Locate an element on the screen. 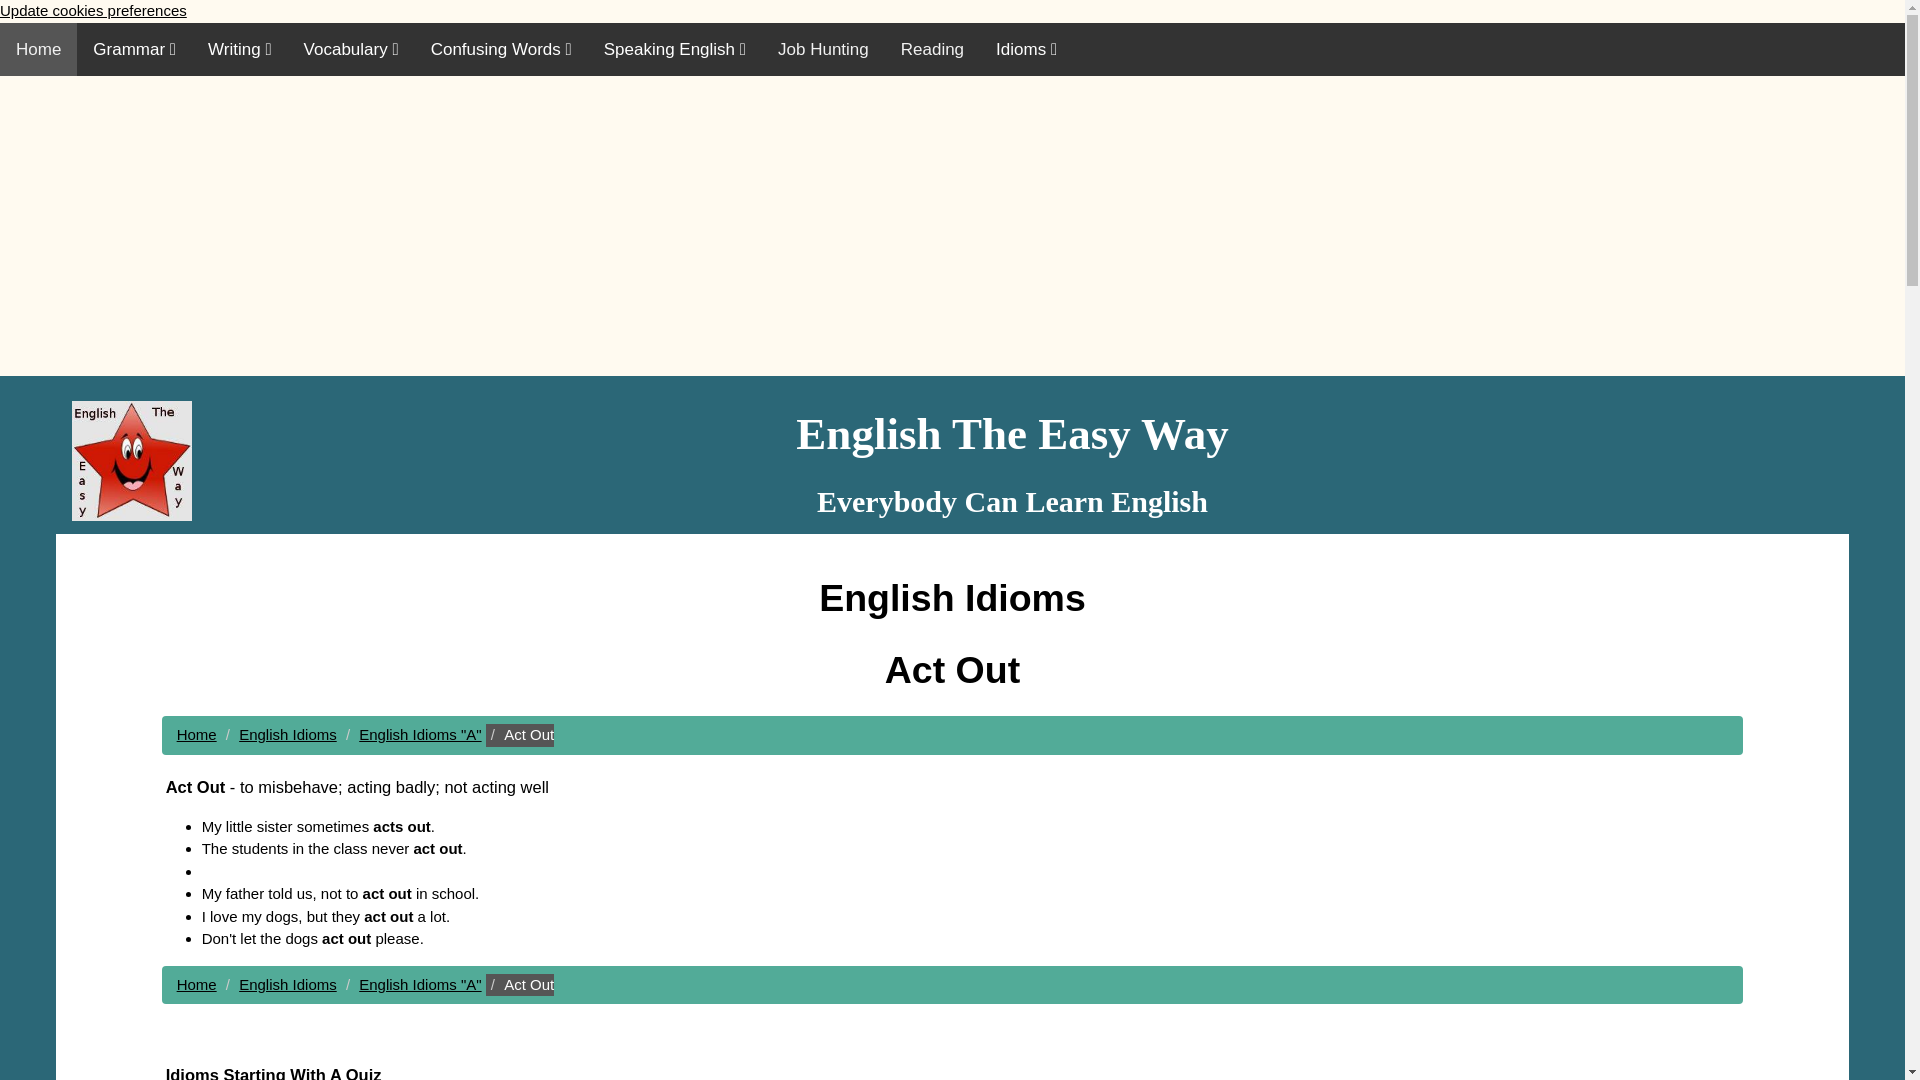 The height and width of the screenshot is (1080, 1920). Vocabulary is located at coordinates (351, 48).